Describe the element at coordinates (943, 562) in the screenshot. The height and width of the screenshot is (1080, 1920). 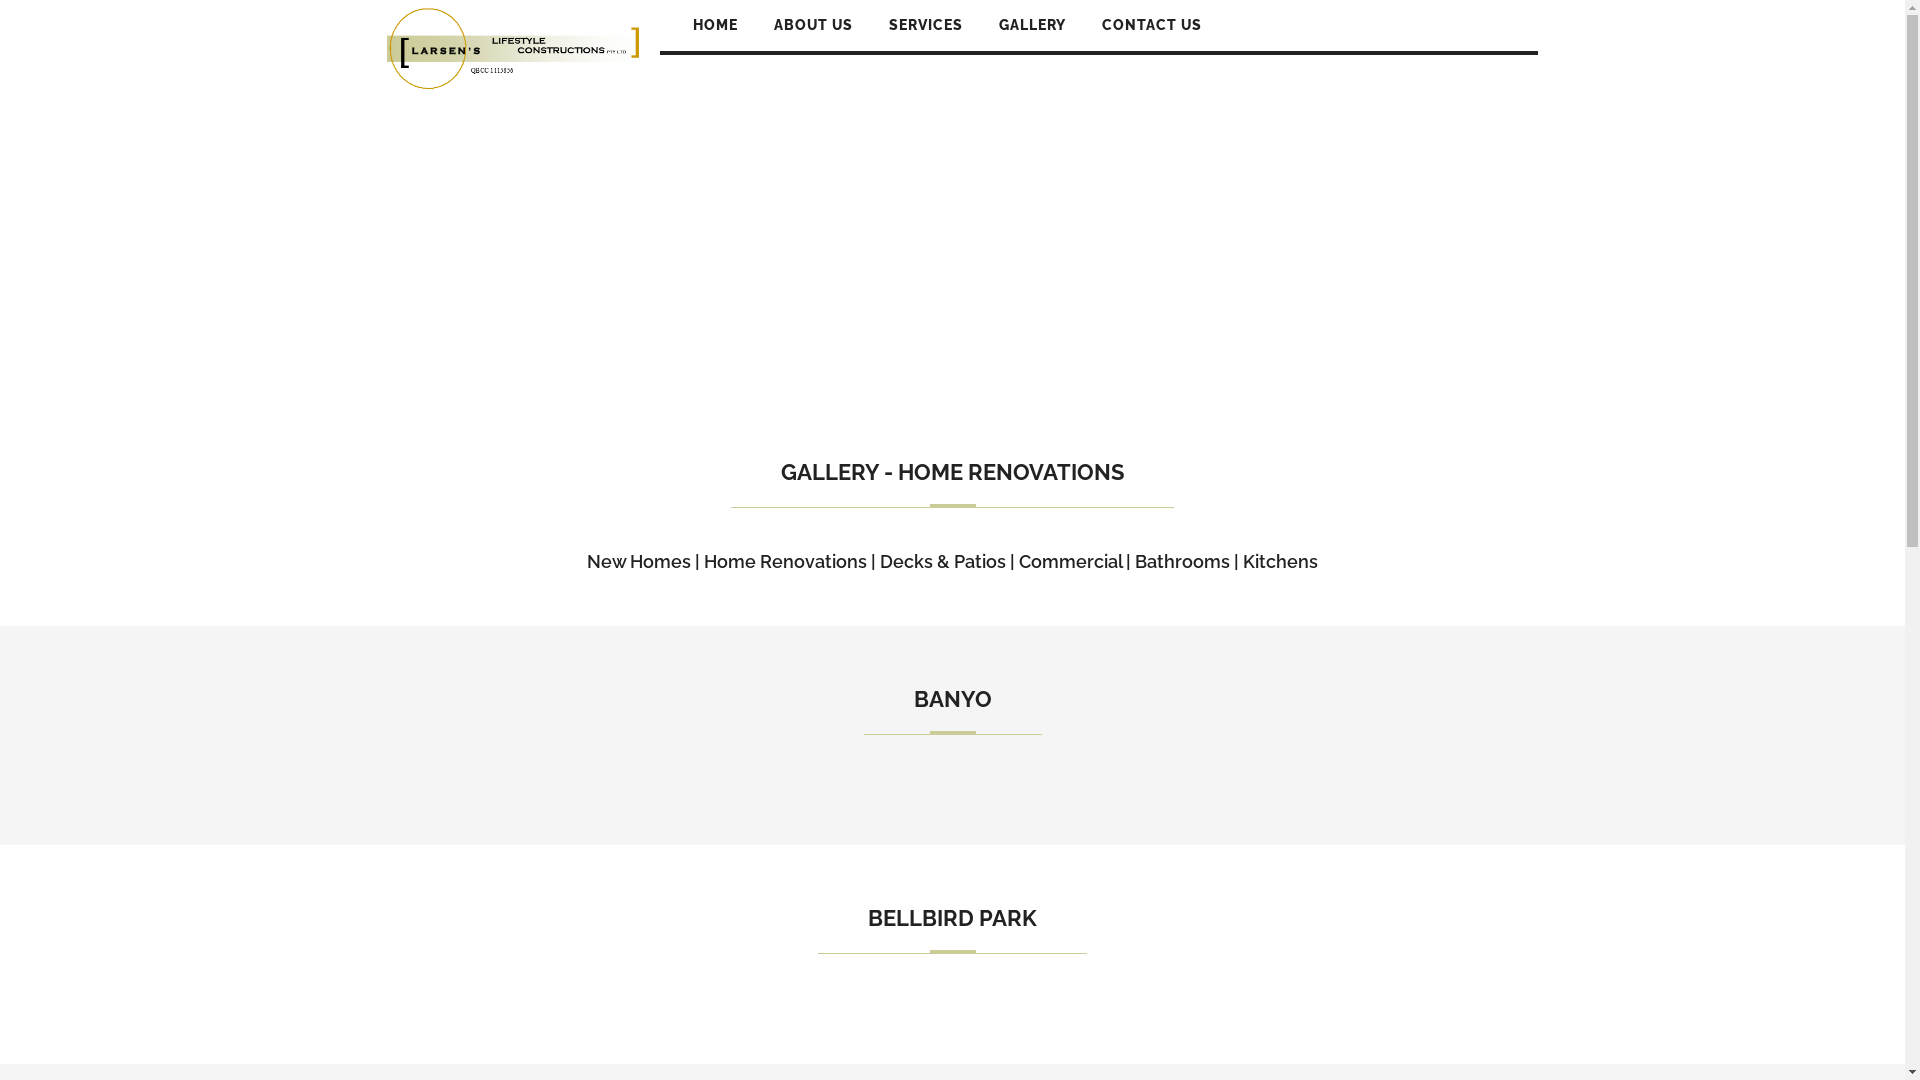
I see `Decks & Patios` at that location.